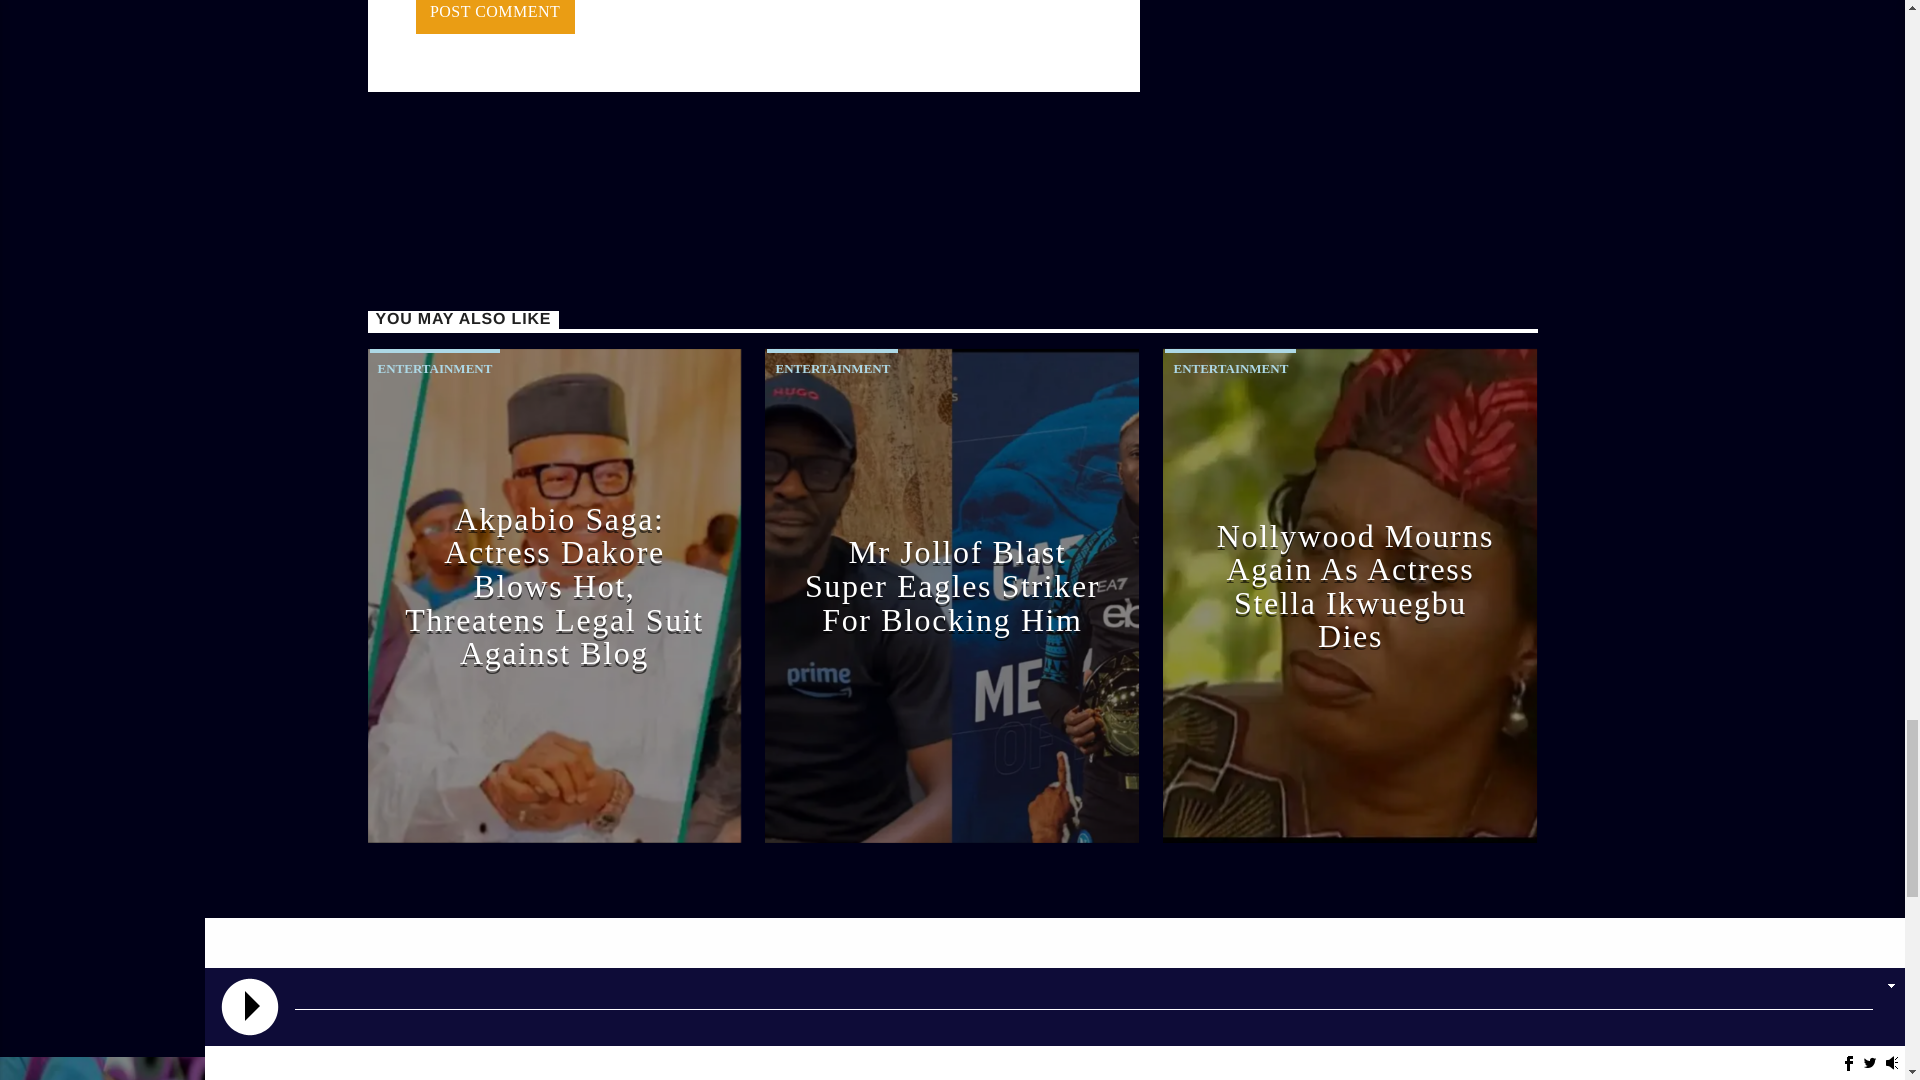 The image size is (1920, 1080). What do you see at coordinates (495, 17) in the screenshot?
I see `Post Comment` at bounding box center [495, 17].